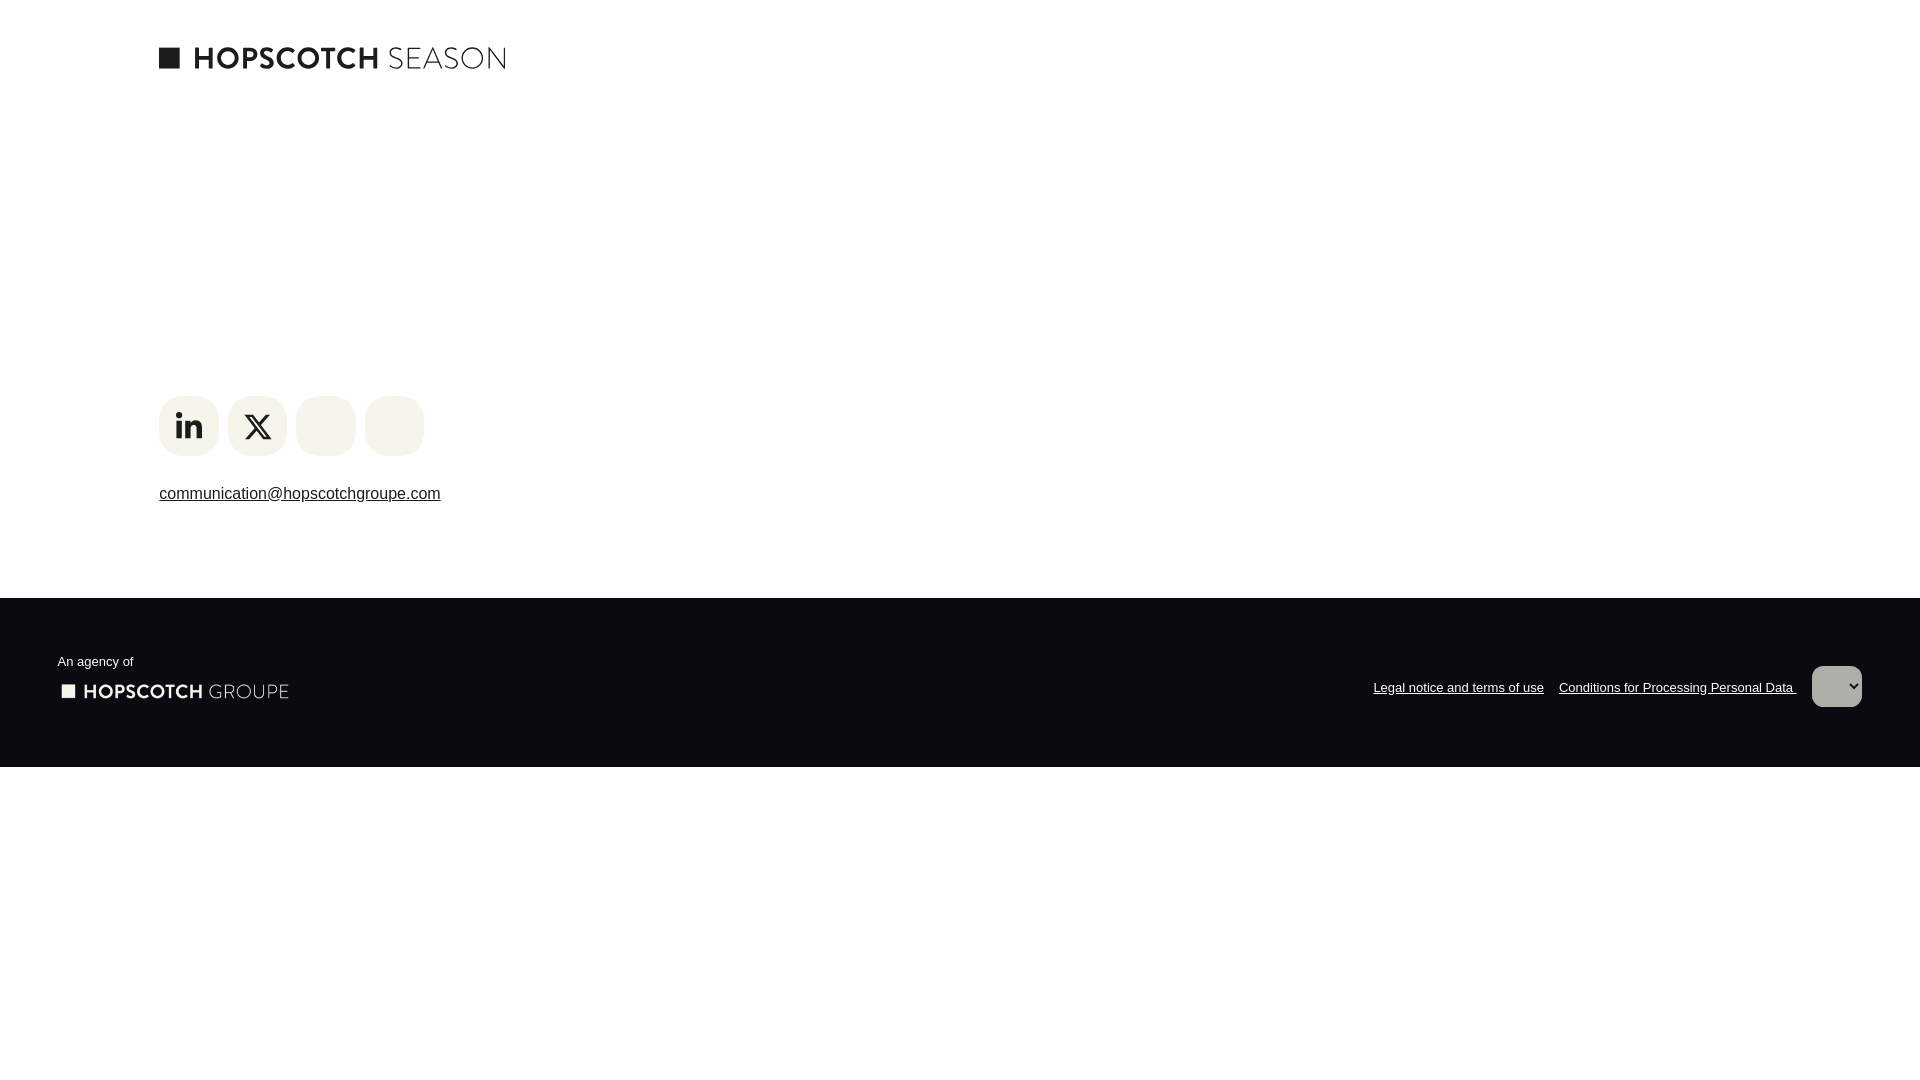 The height and width of the screenshot is (1080, 1920). I want to click on Hopscotch Season, so click(332, 57).